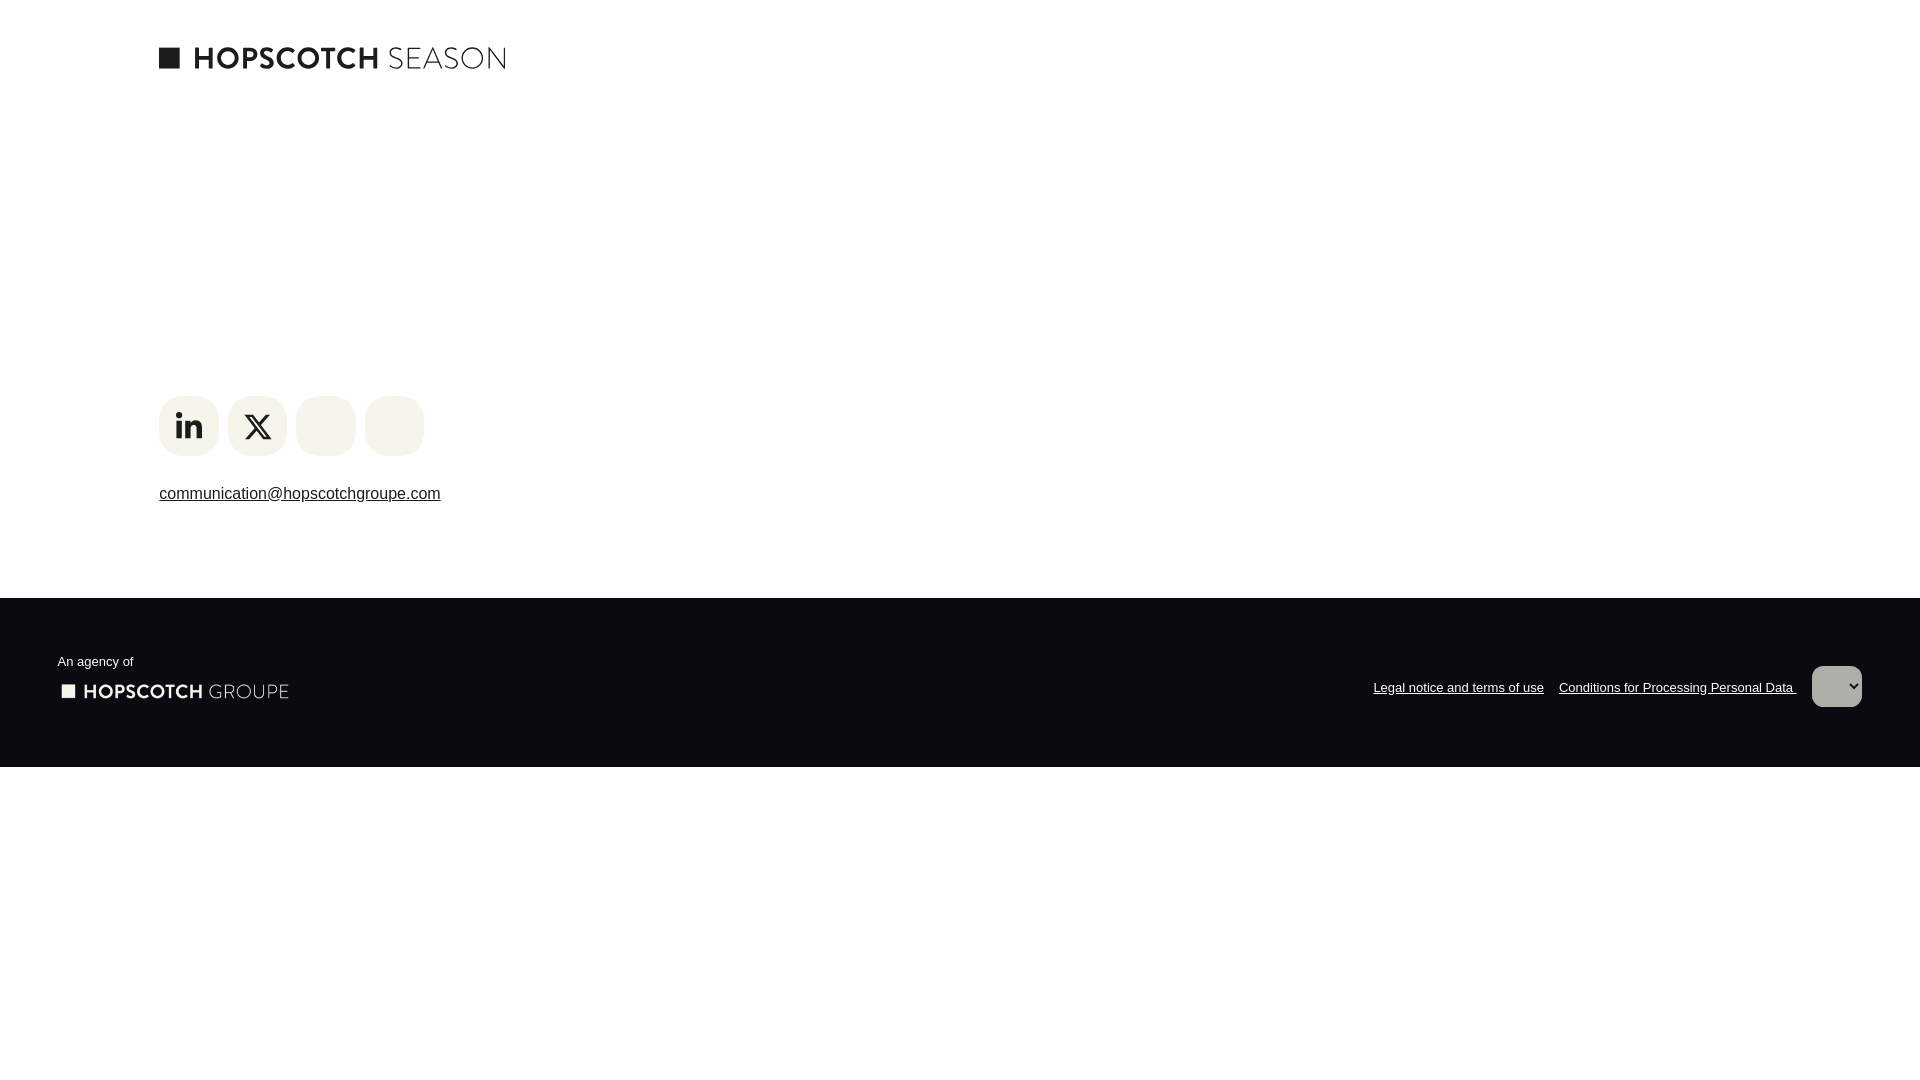 The height and width of the screenshot is (1080, 1920). I want to click on Hopscotch Season, so click(332, 57).